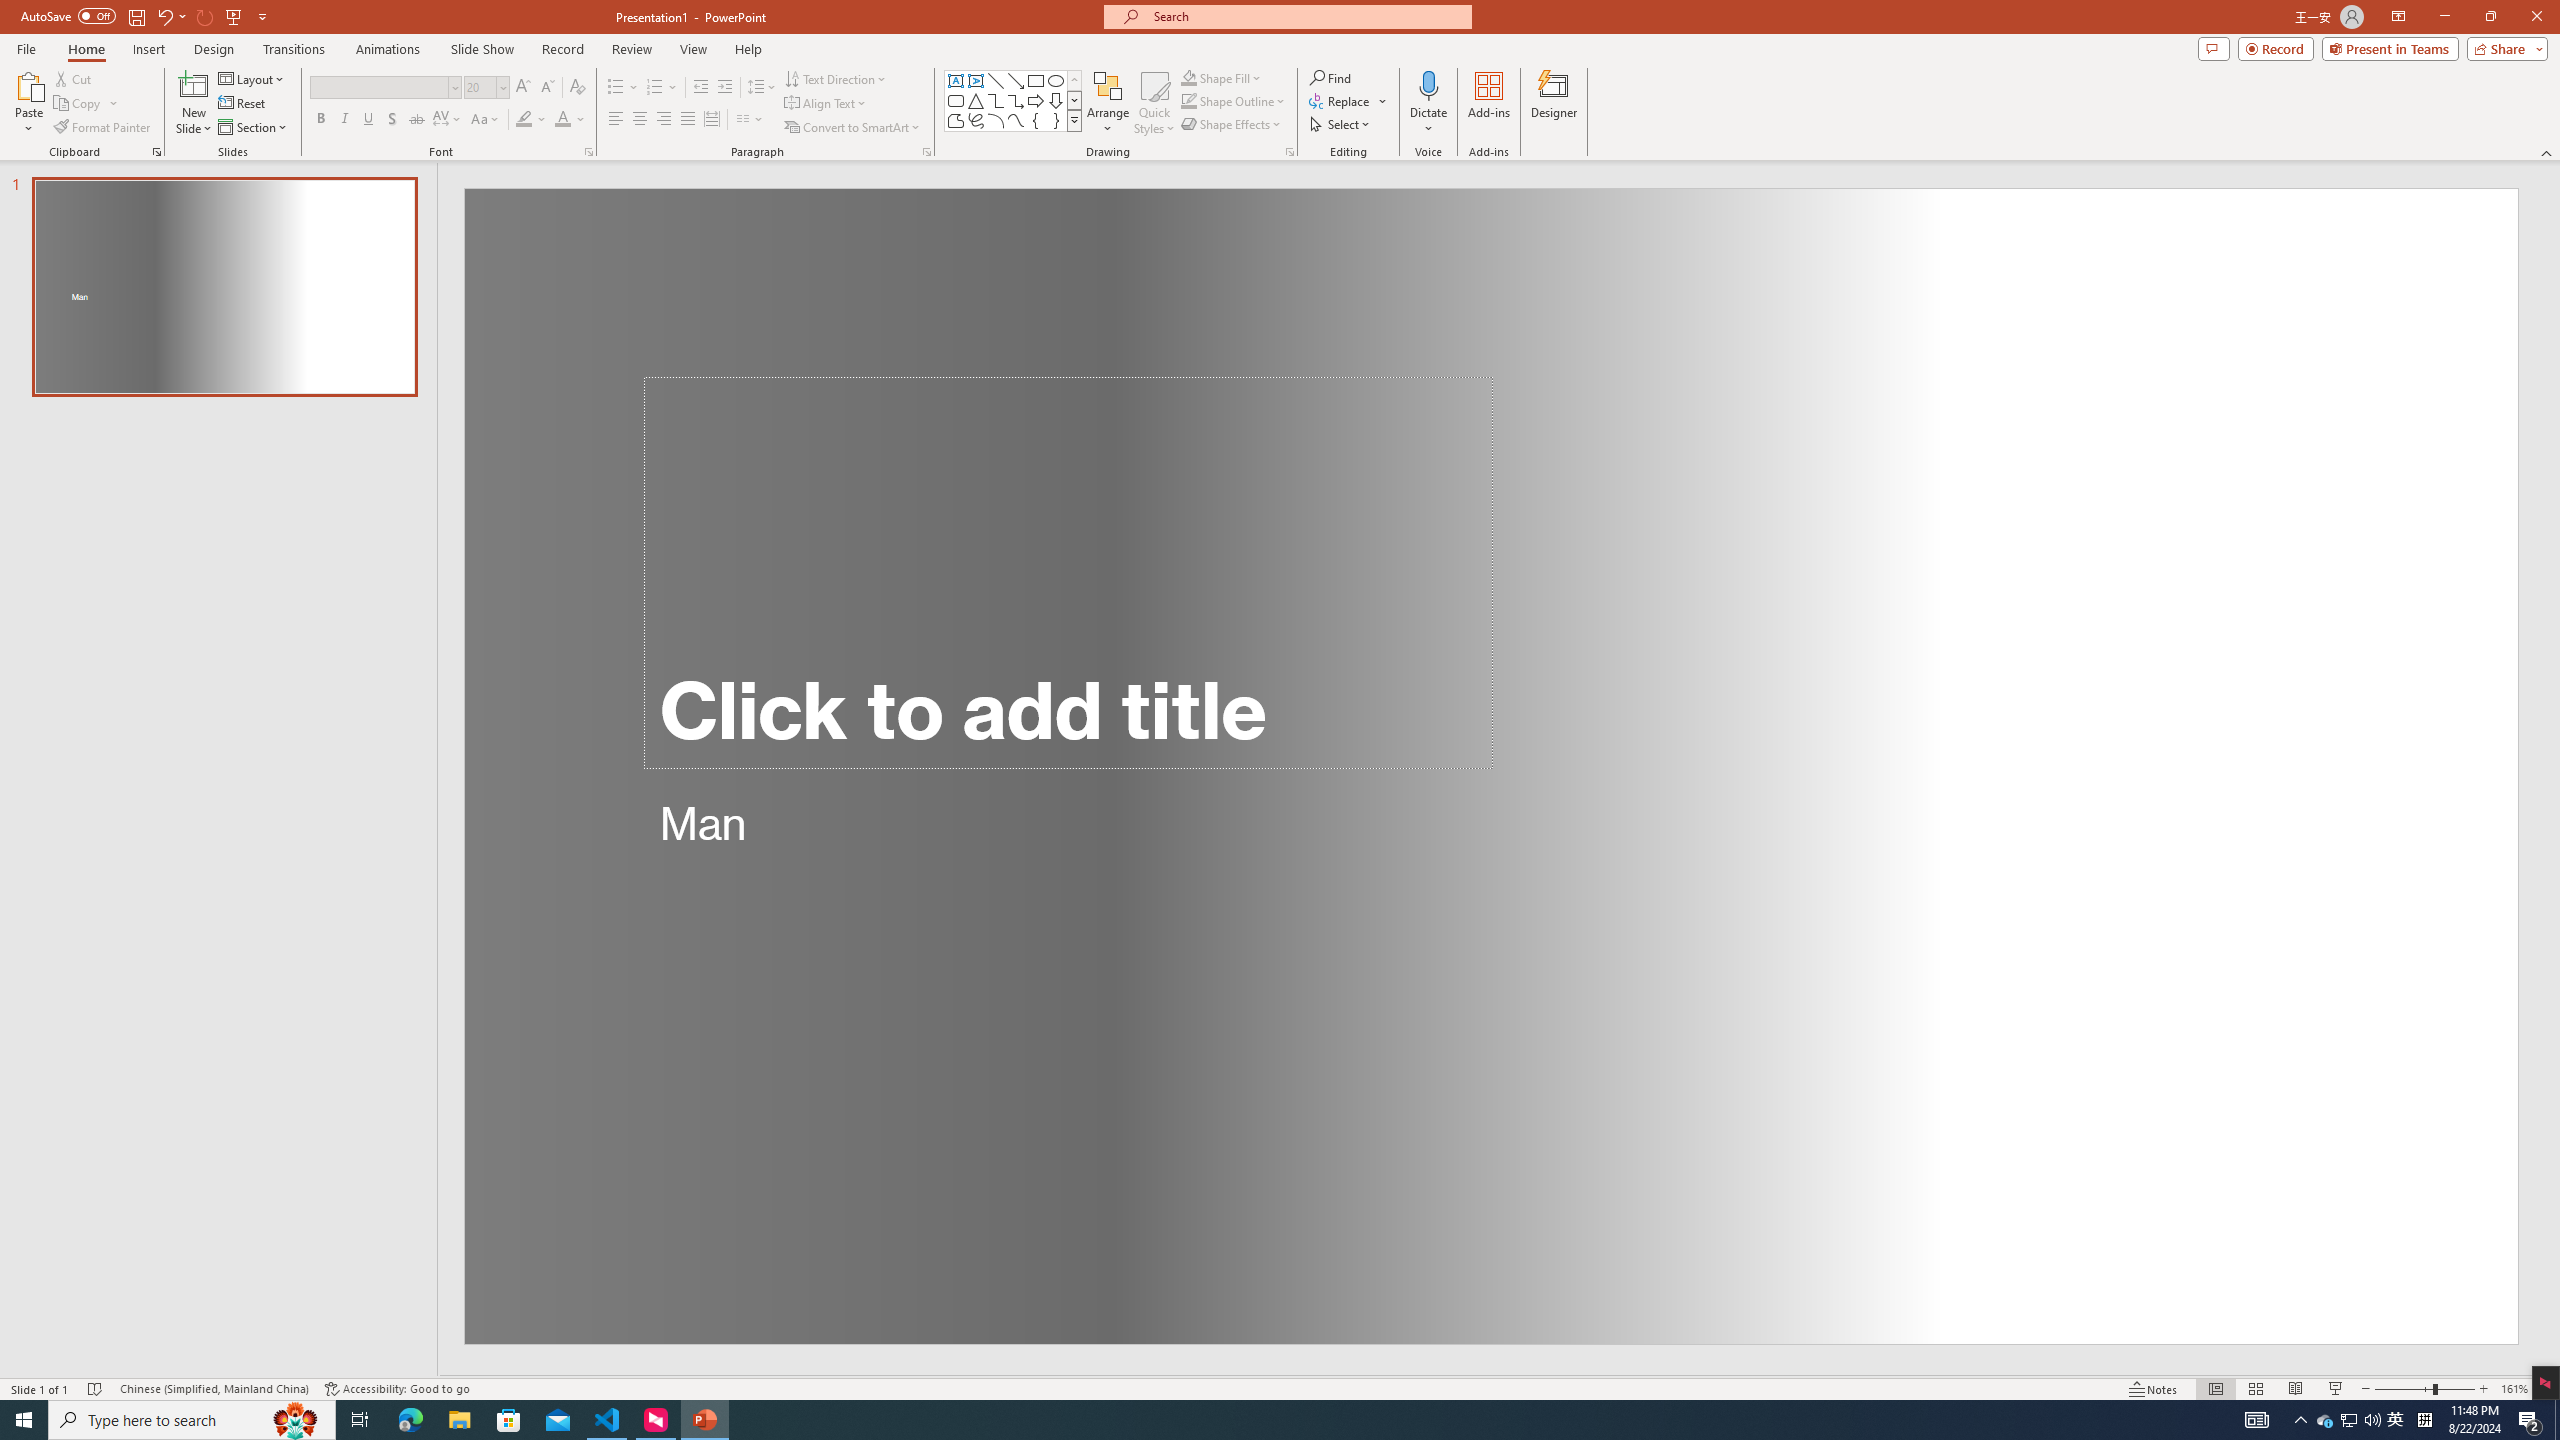 The image size is (2560, 1440). Describe the element at coordinates (1341, 100) in the screenshot. I see `Replace...` at that location.